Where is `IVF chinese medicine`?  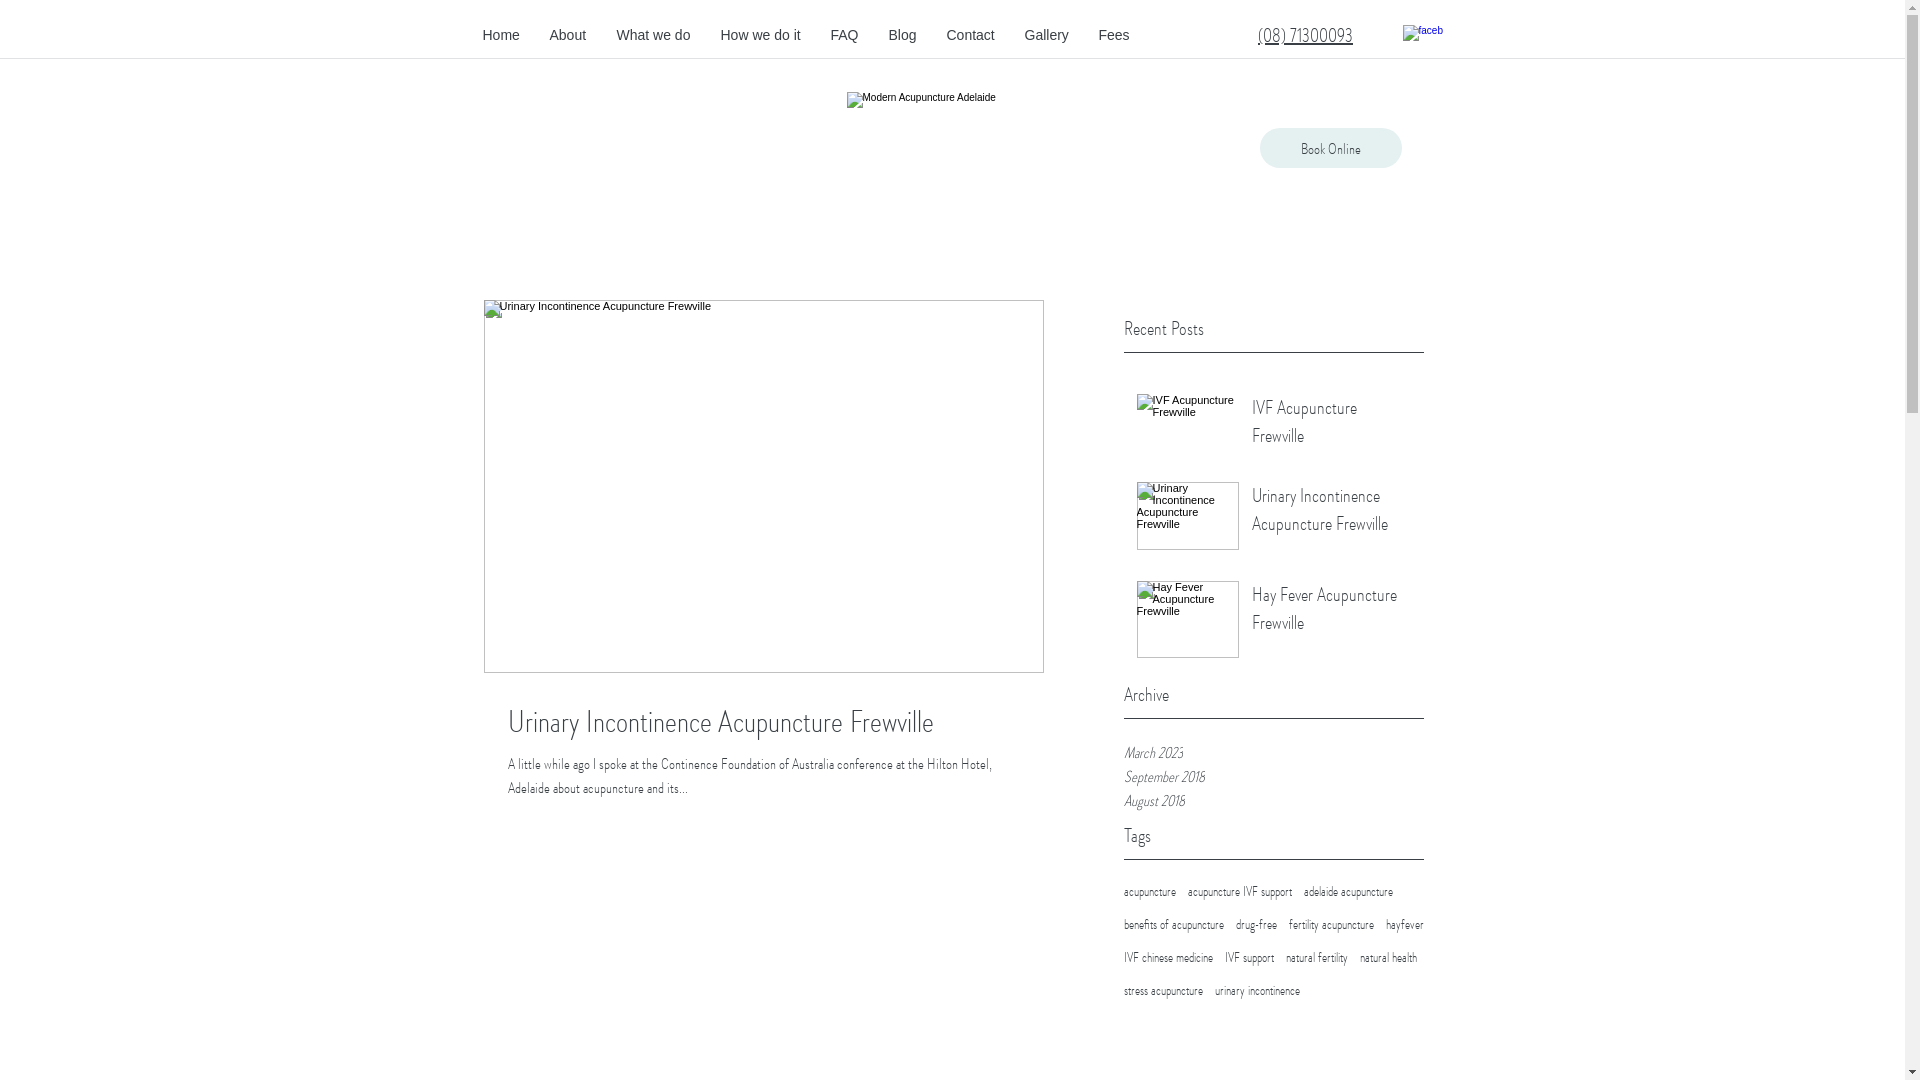 IVF chinese medicine is located at coordinates (1168, 958).